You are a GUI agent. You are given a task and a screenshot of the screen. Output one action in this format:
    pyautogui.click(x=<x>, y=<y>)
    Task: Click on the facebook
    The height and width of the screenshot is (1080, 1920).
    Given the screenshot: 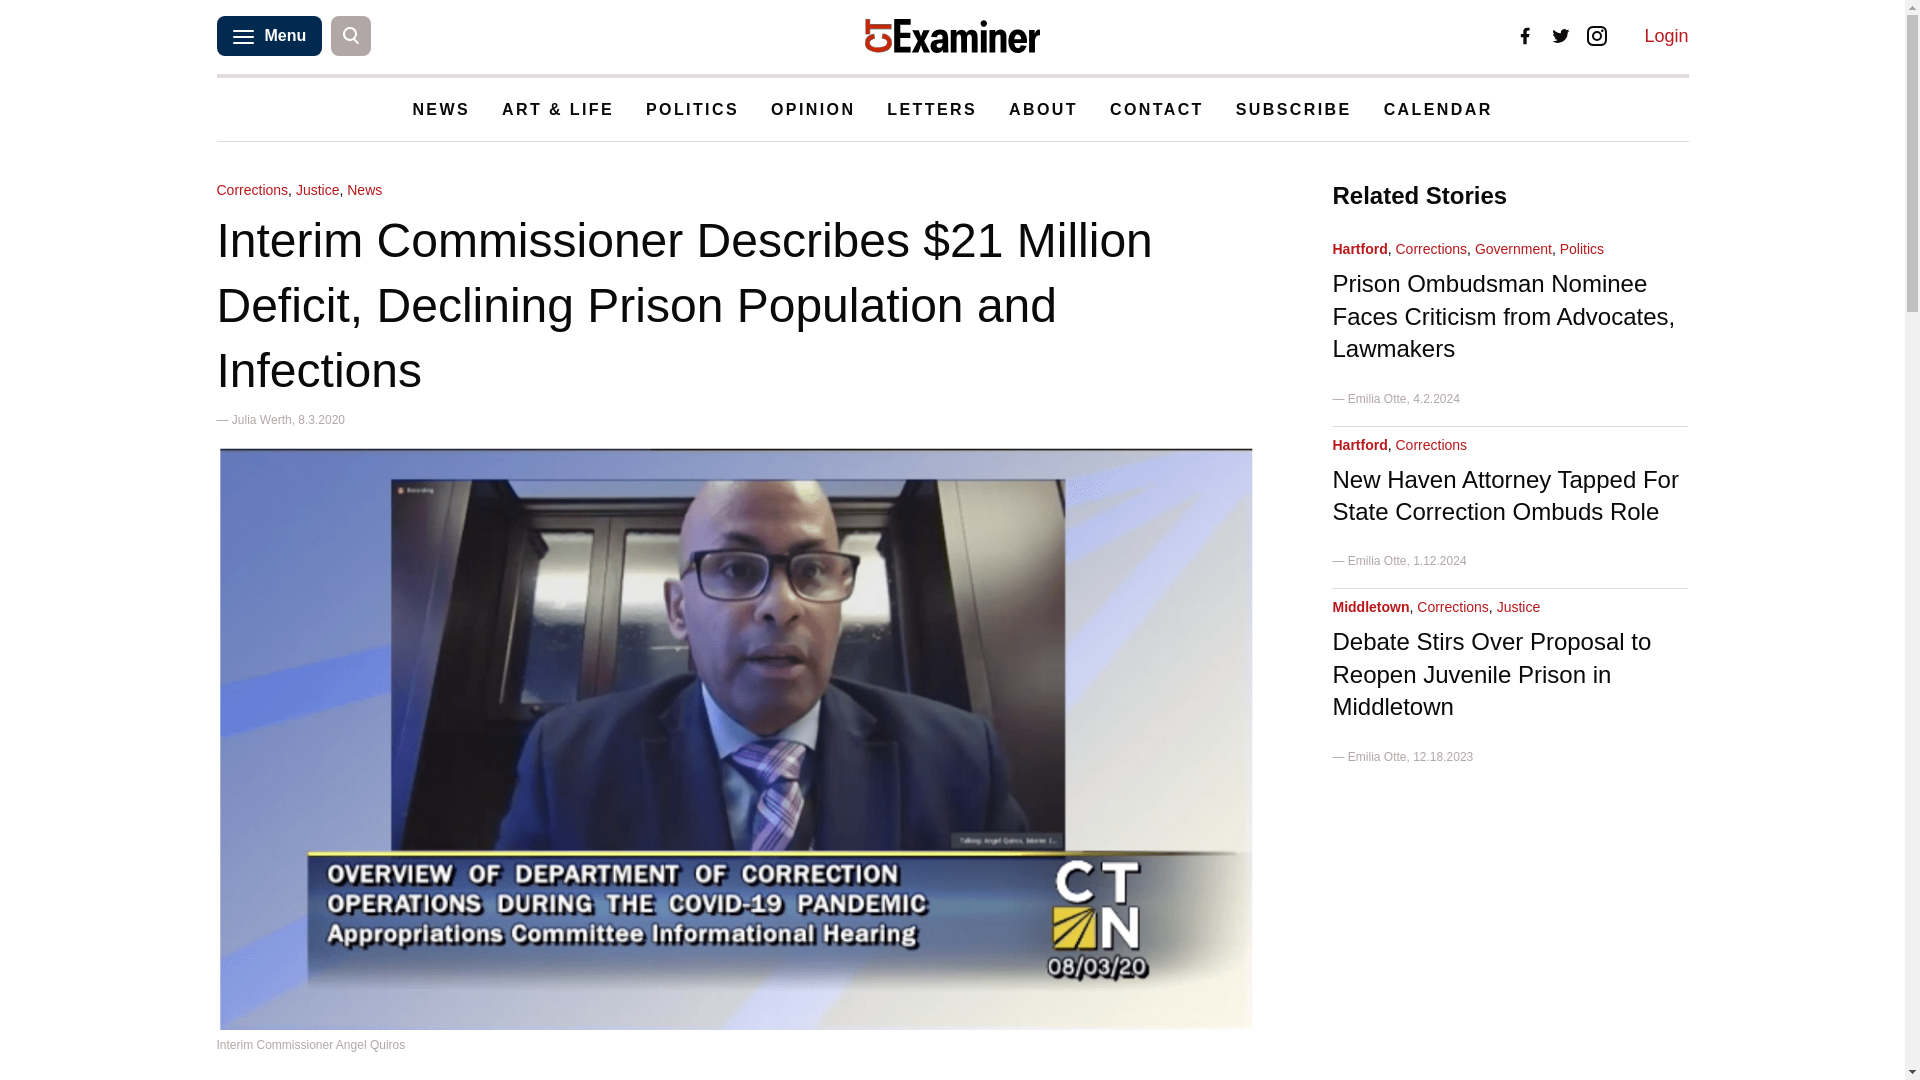 What is the action you would take?
    pyautogui.click(x=1524, y=36)
    